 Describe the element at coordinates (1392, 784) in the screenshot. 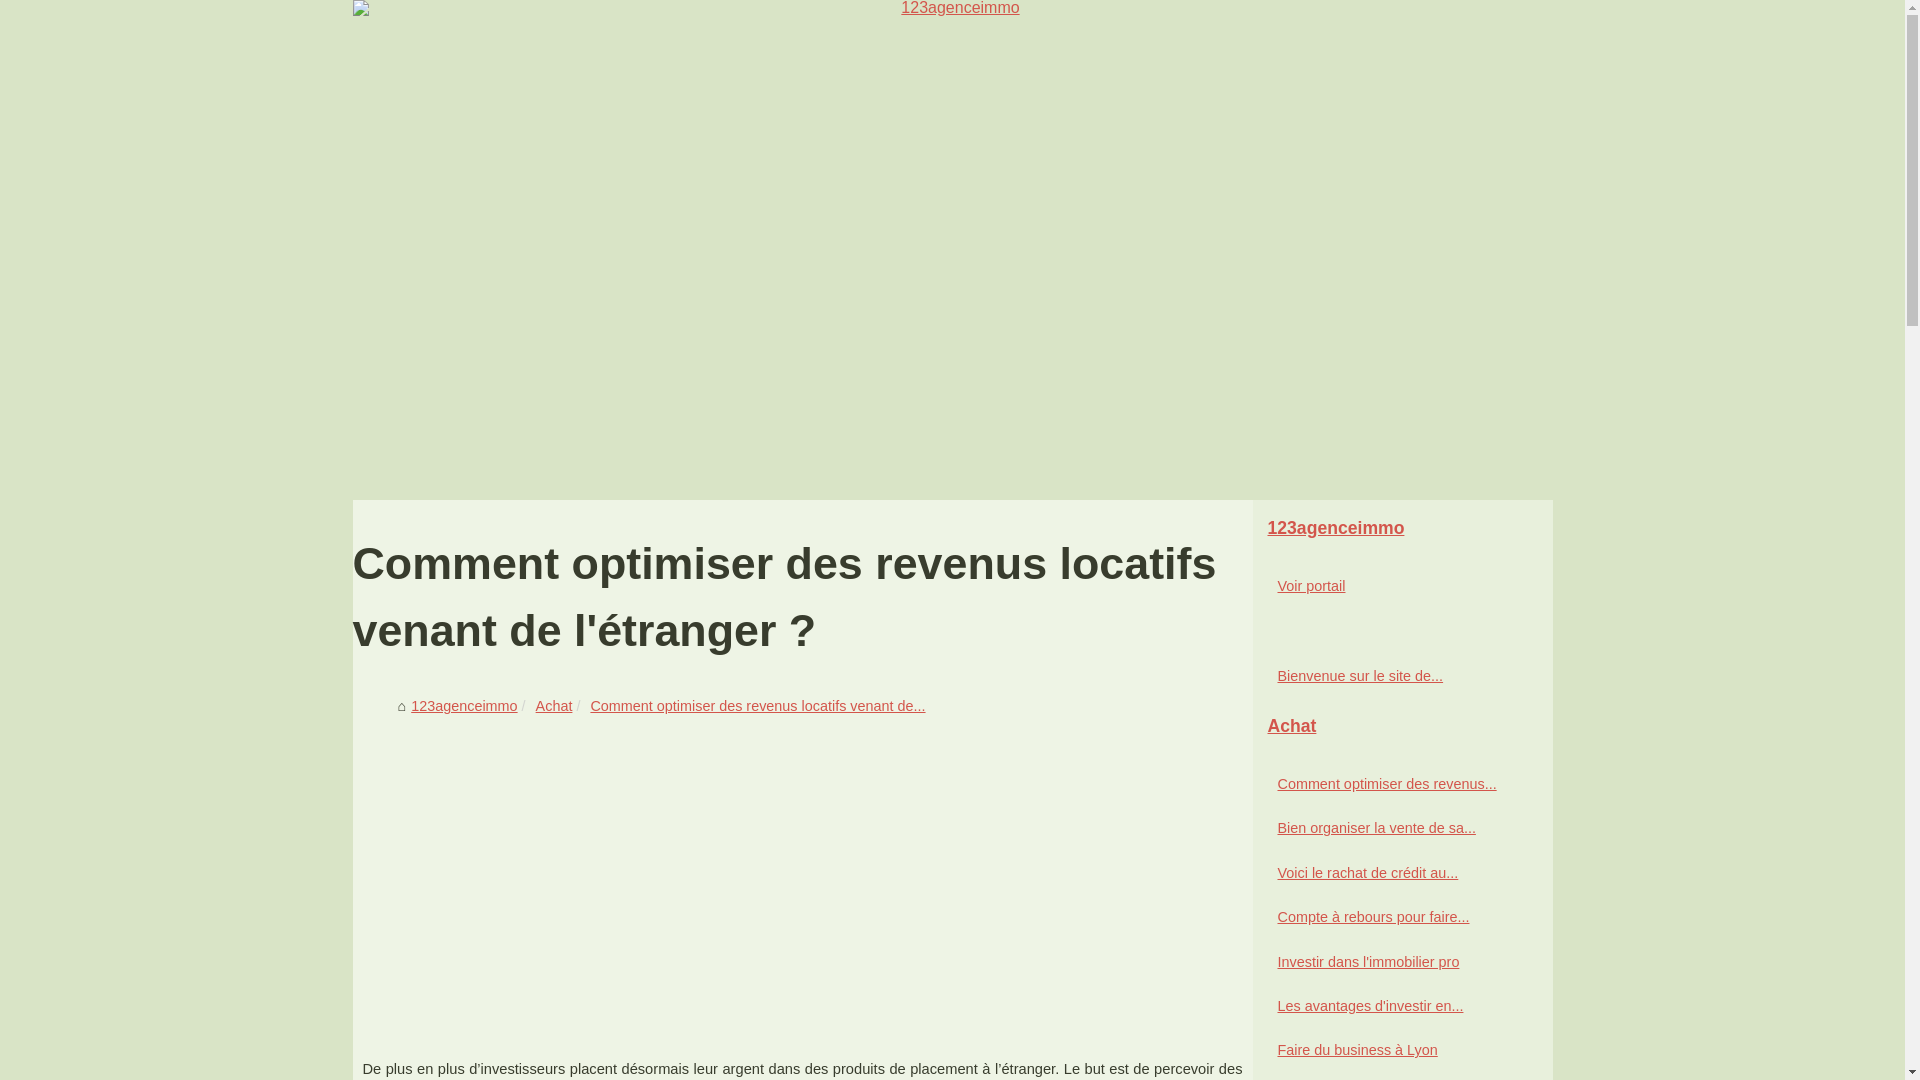

I see `Comment optimiser des revenus...` at that location.